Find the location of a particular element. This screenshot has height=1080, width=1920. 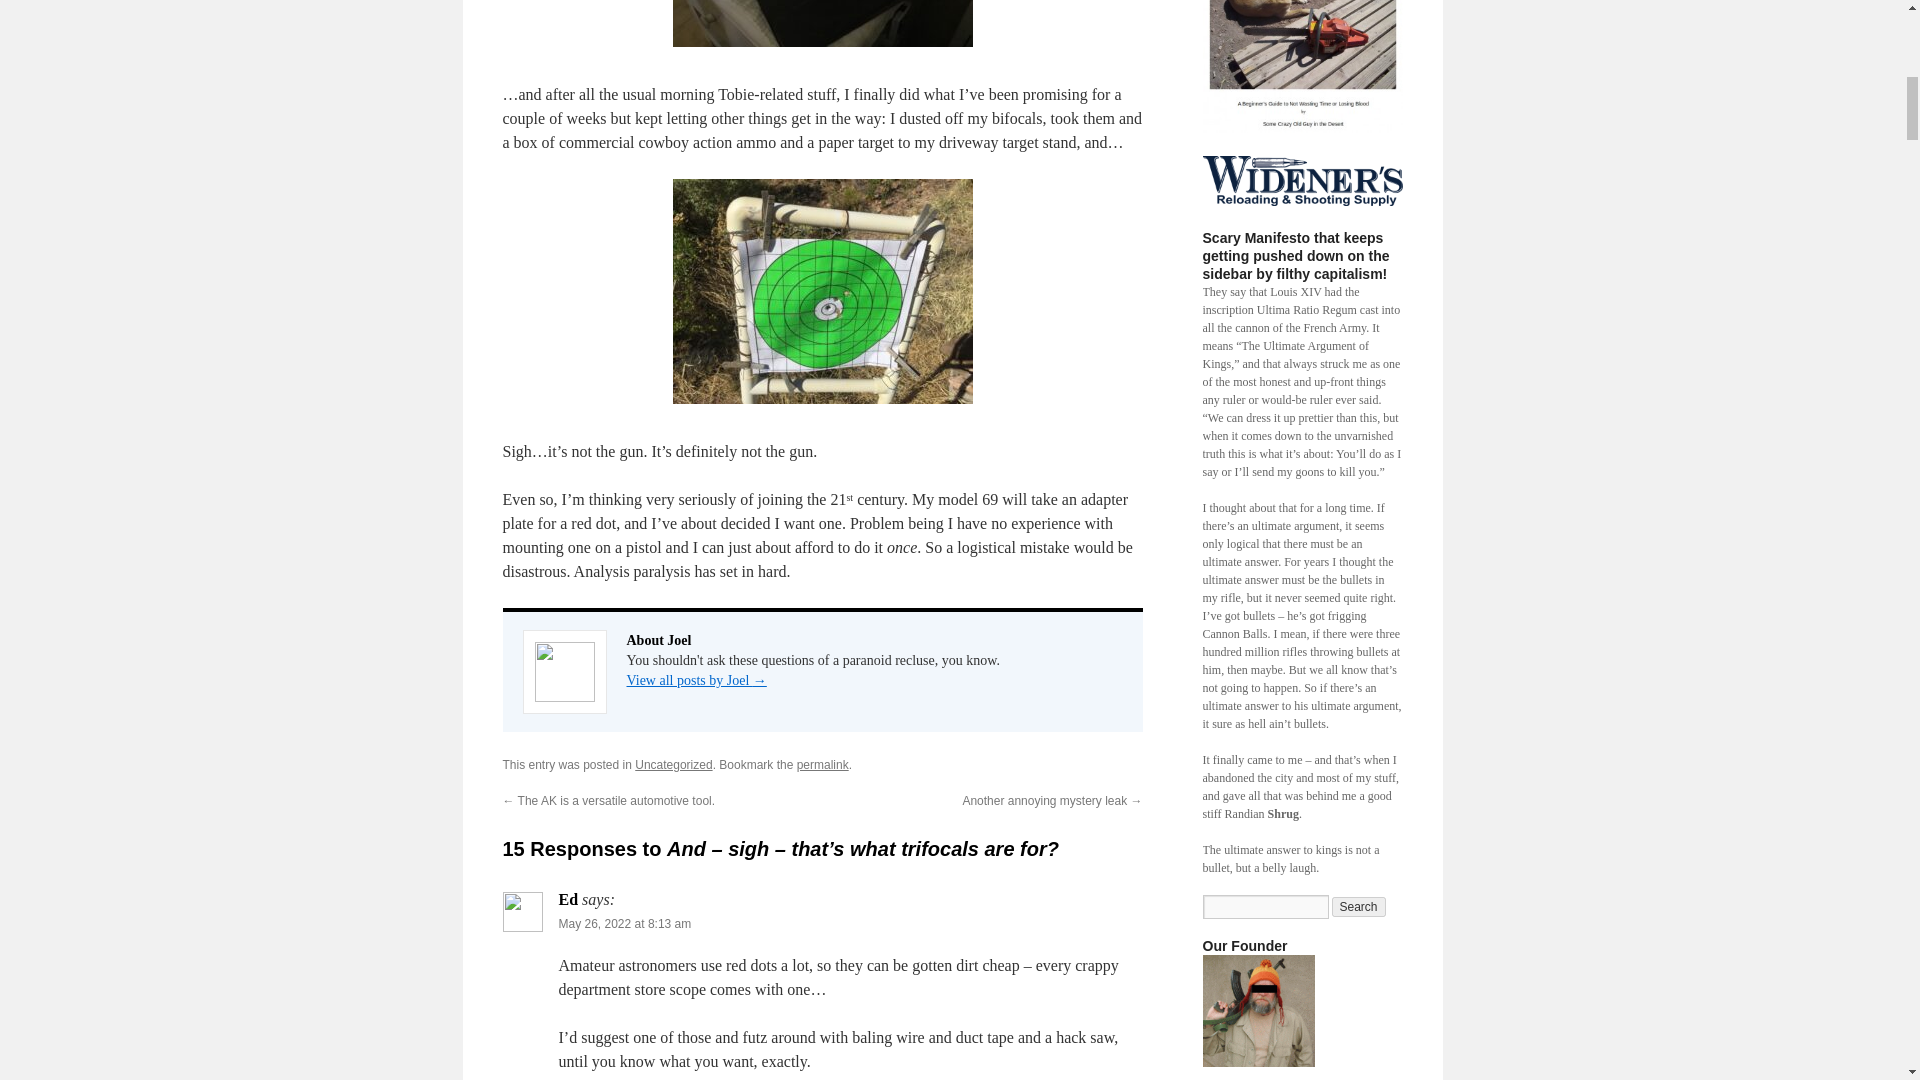

permalink is located at coordinates (822, 765).